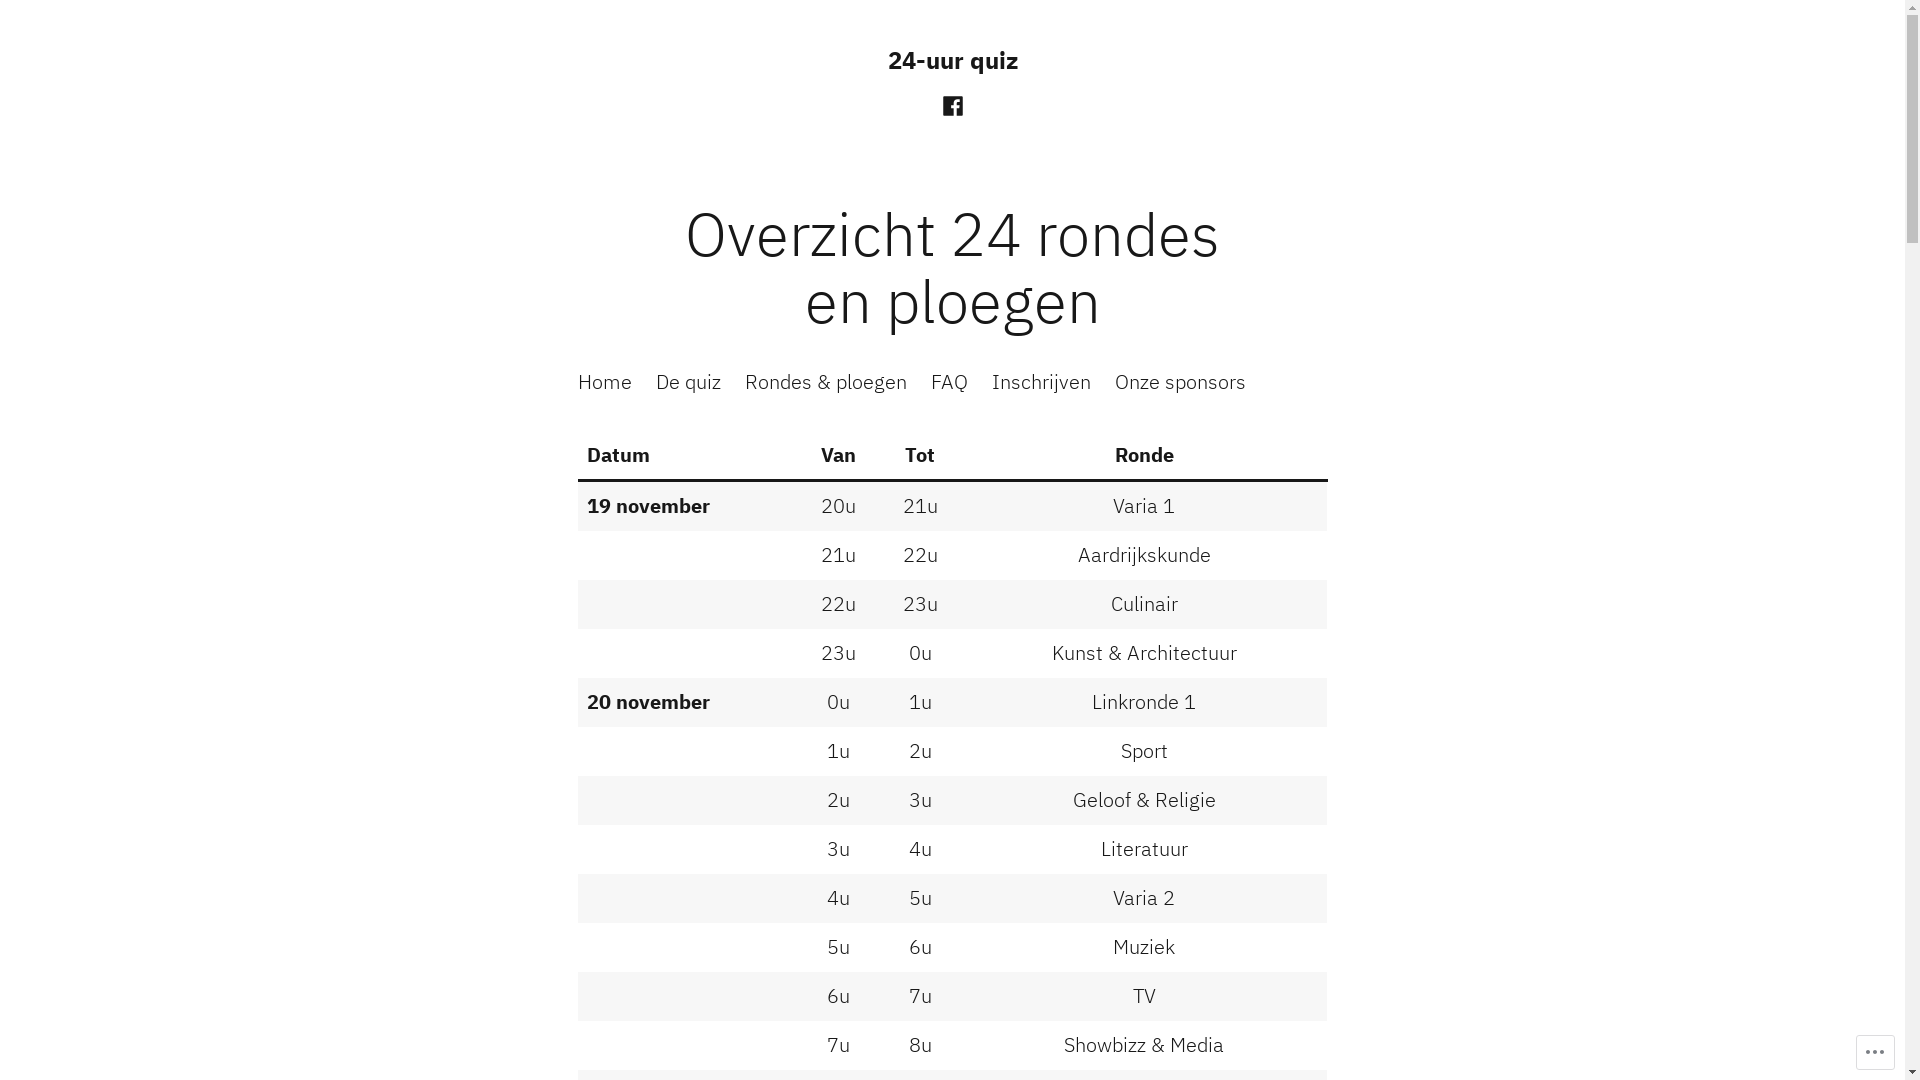  I want to click on FAQ, so click(948, 382).